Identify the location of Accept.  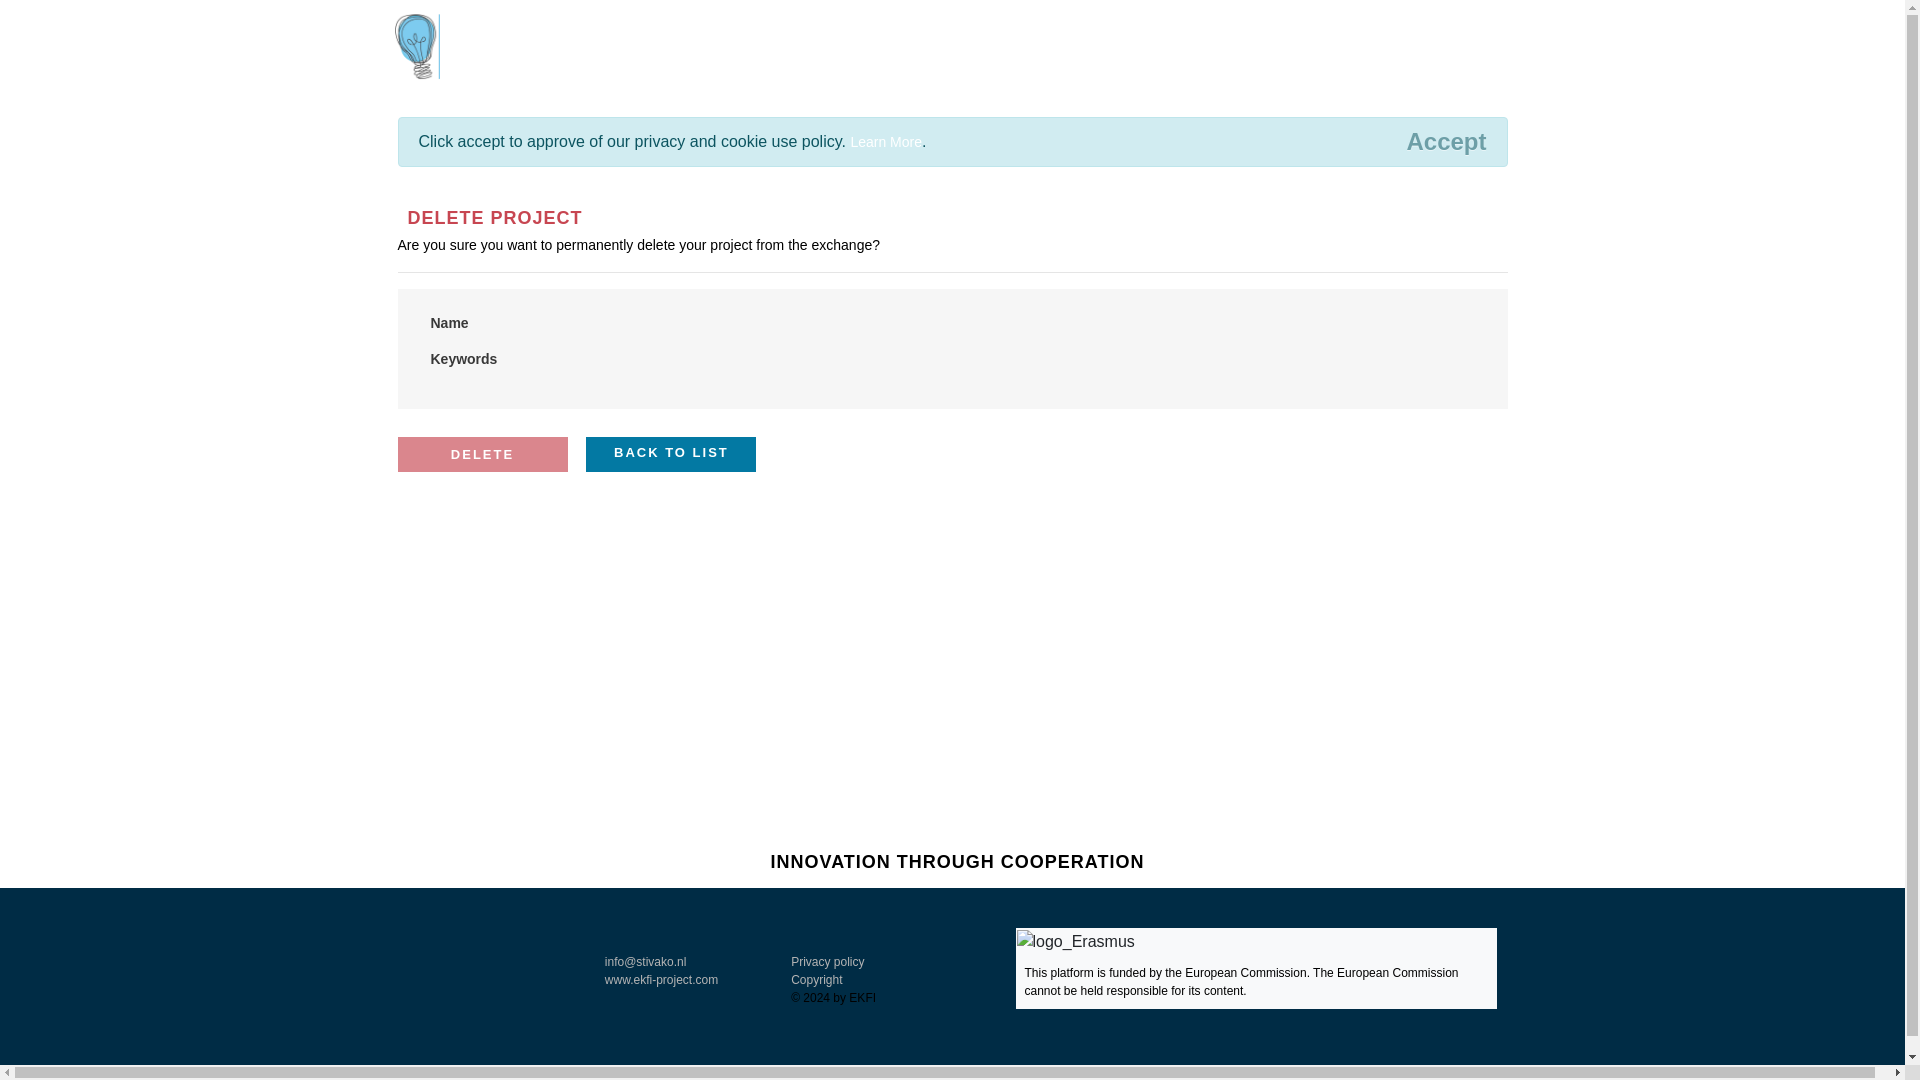
(1446, 142).